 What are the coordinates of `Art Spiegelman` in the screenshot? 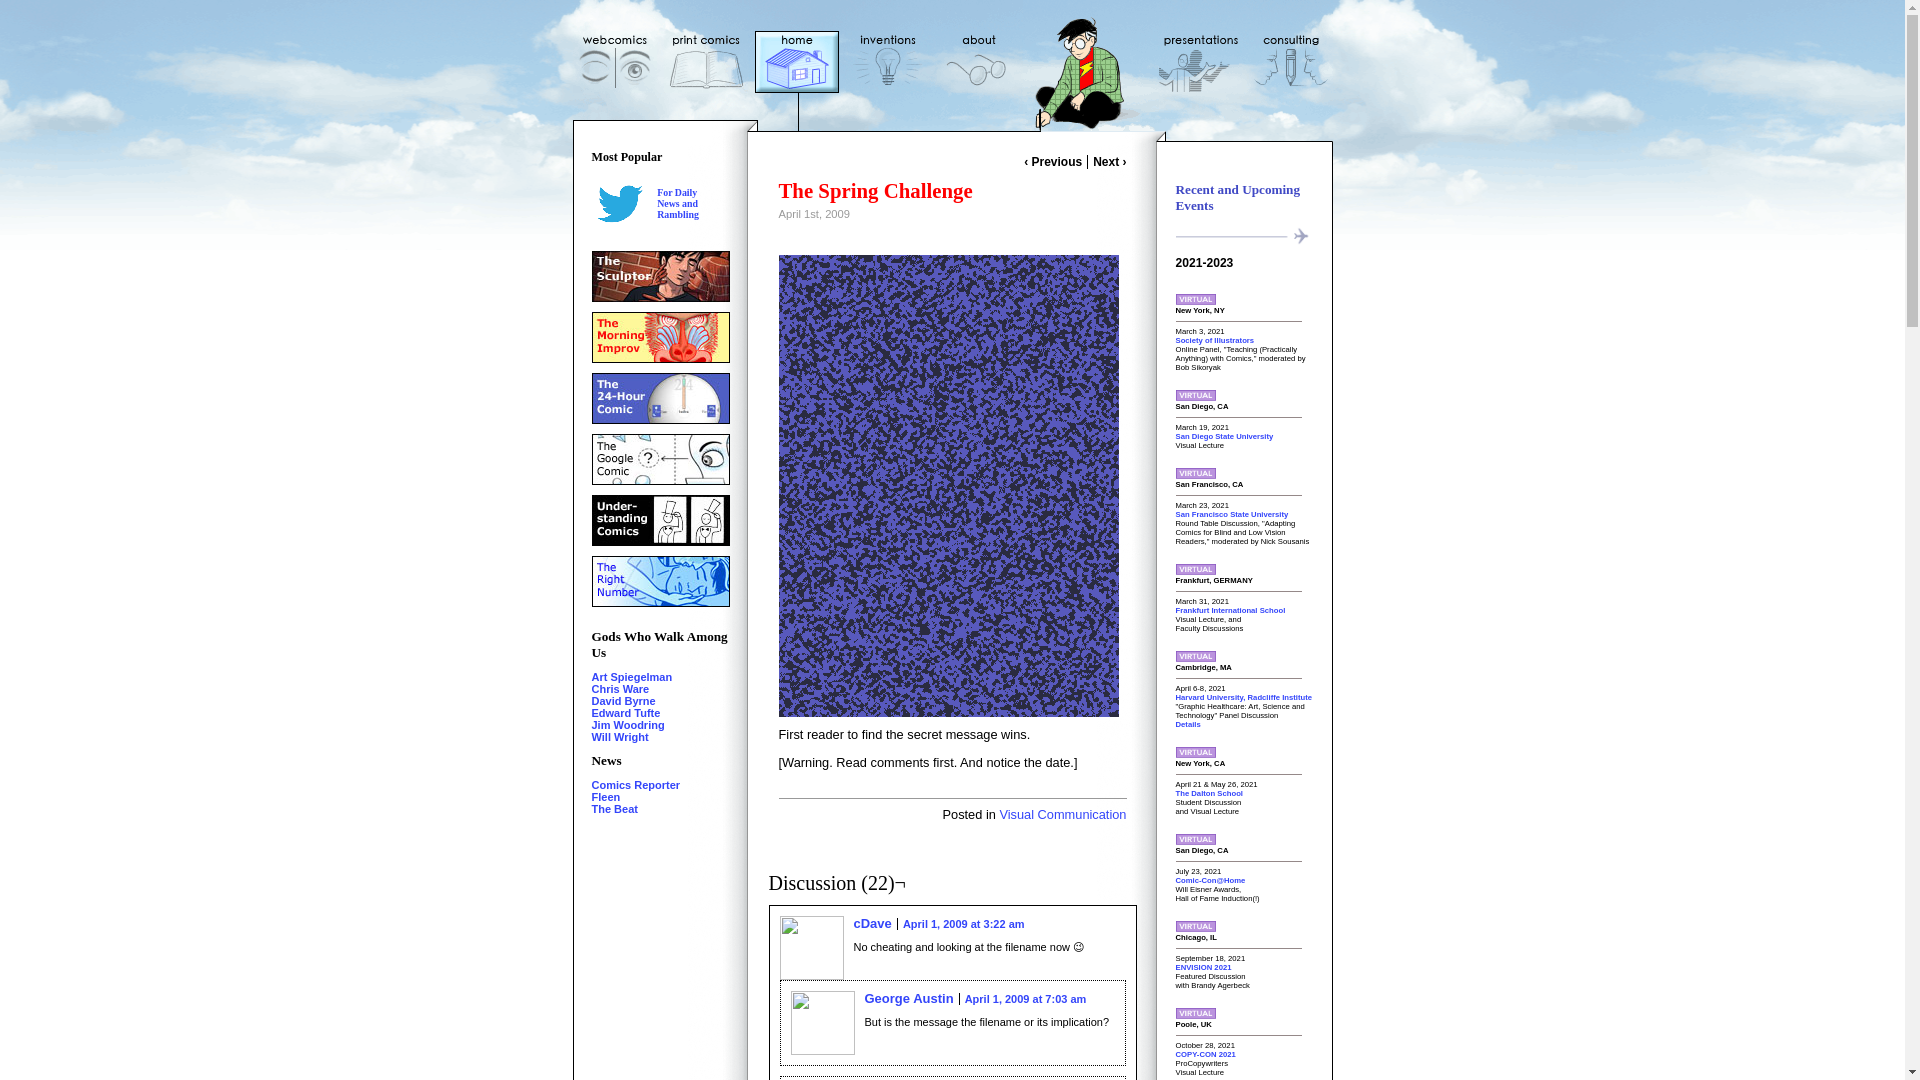 It's located at (1026, 998).